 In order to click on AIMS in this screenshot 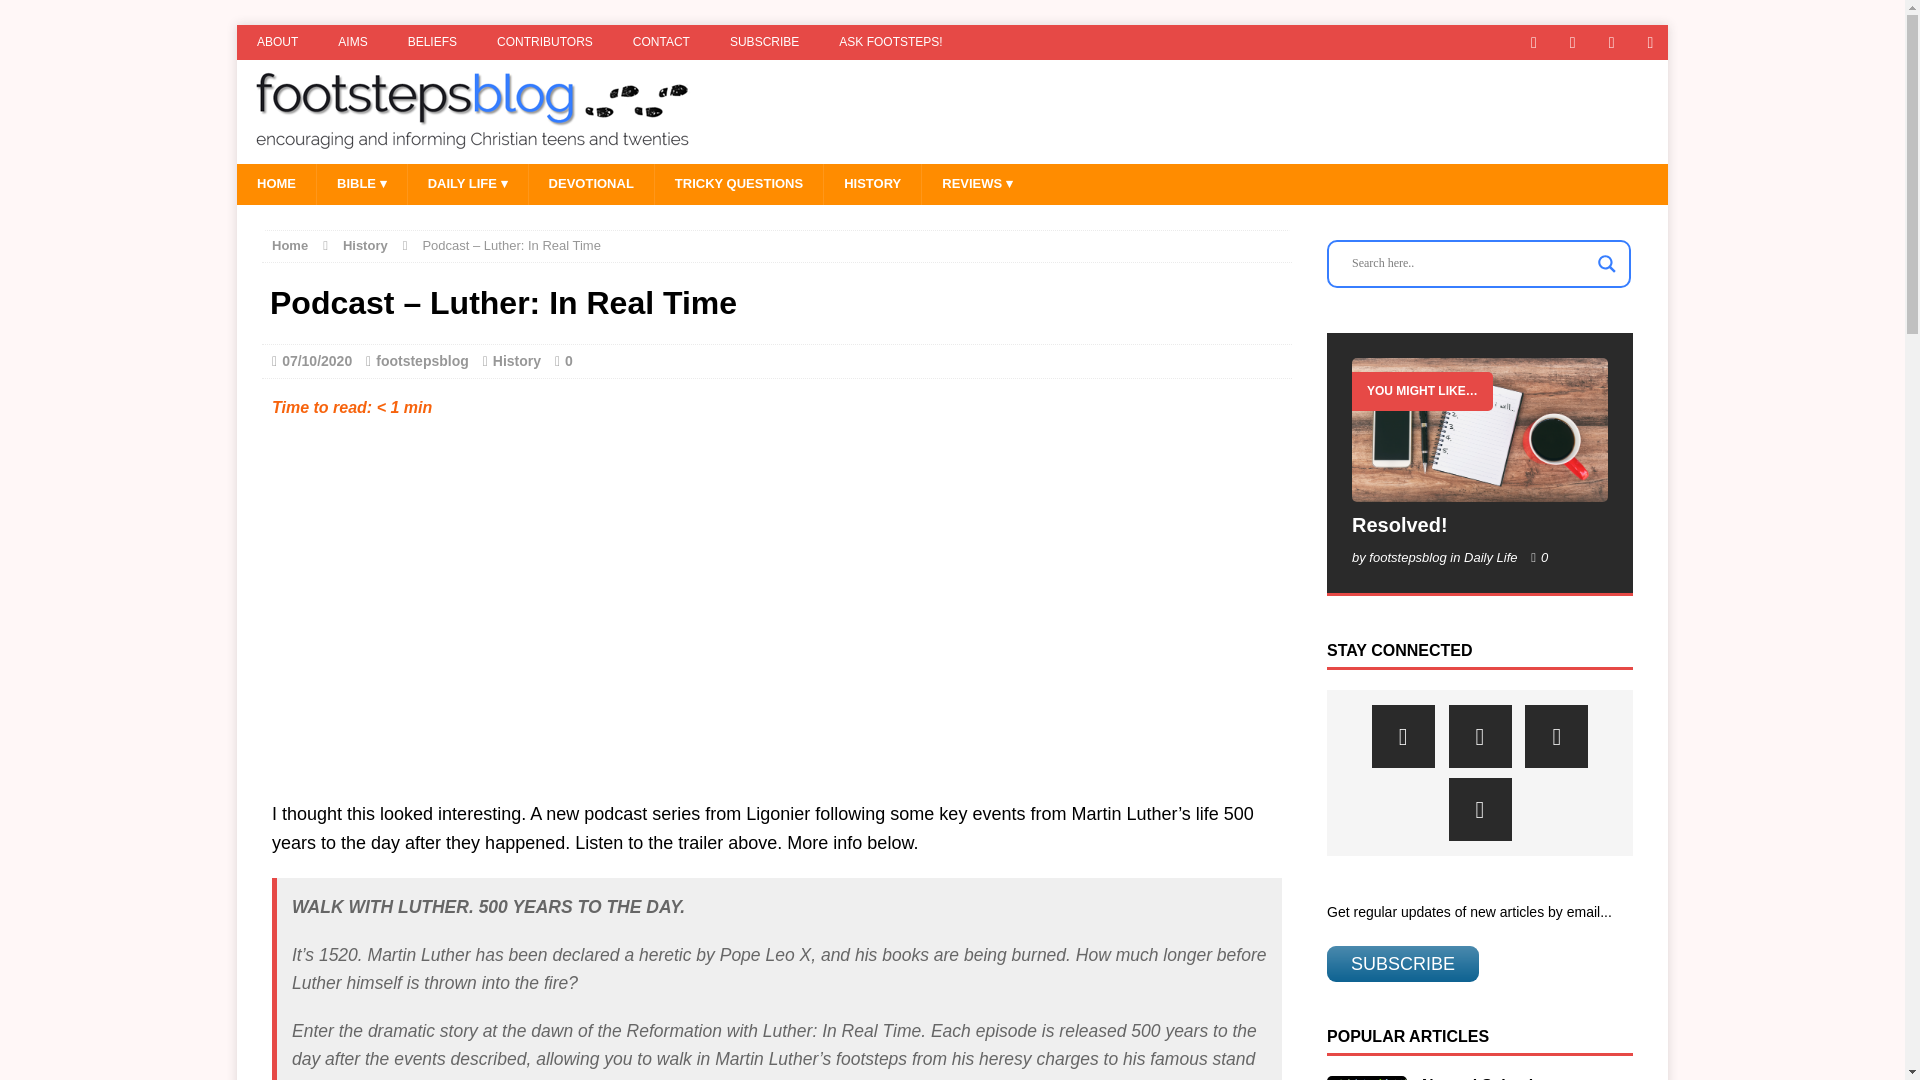, I will do `click(352, 42)`.